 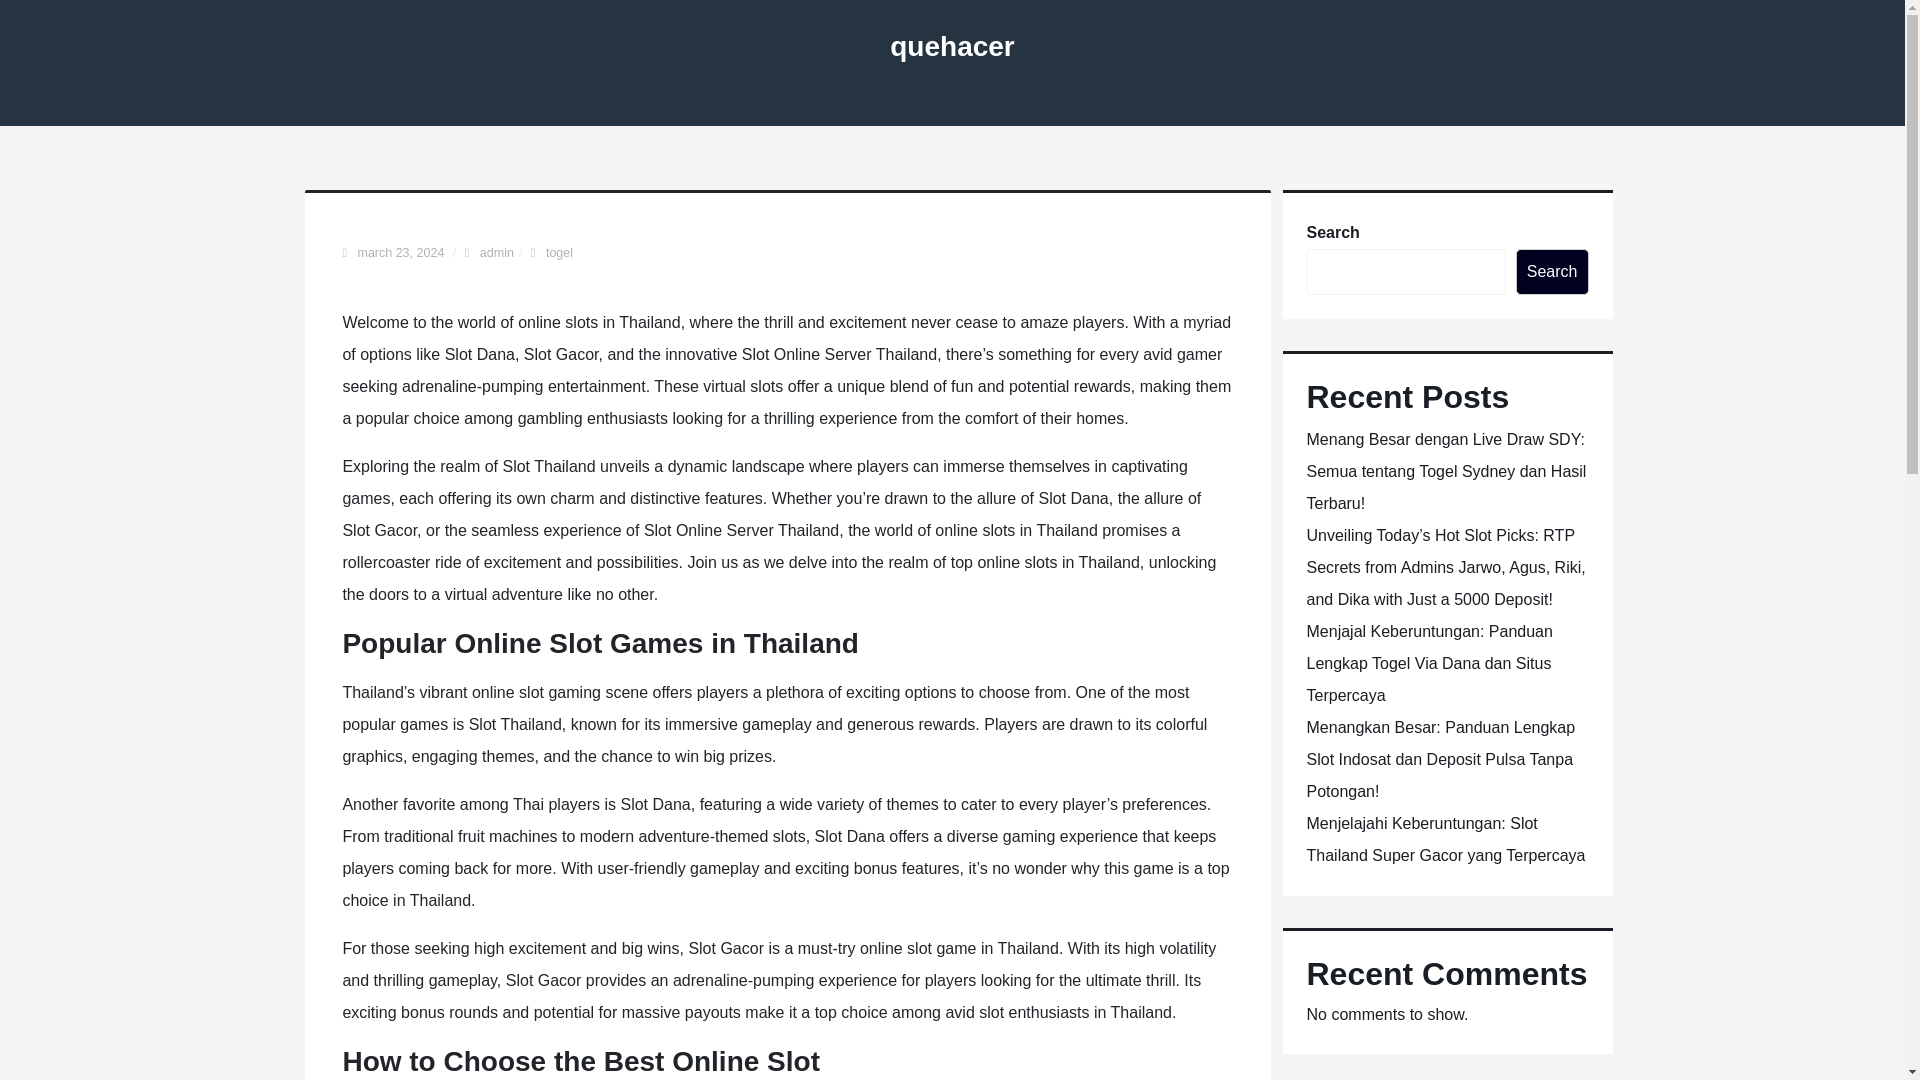 What do you see at coordinates (558, 253) in the screenshot?
I see `togel` at bounding box center [558, 253].